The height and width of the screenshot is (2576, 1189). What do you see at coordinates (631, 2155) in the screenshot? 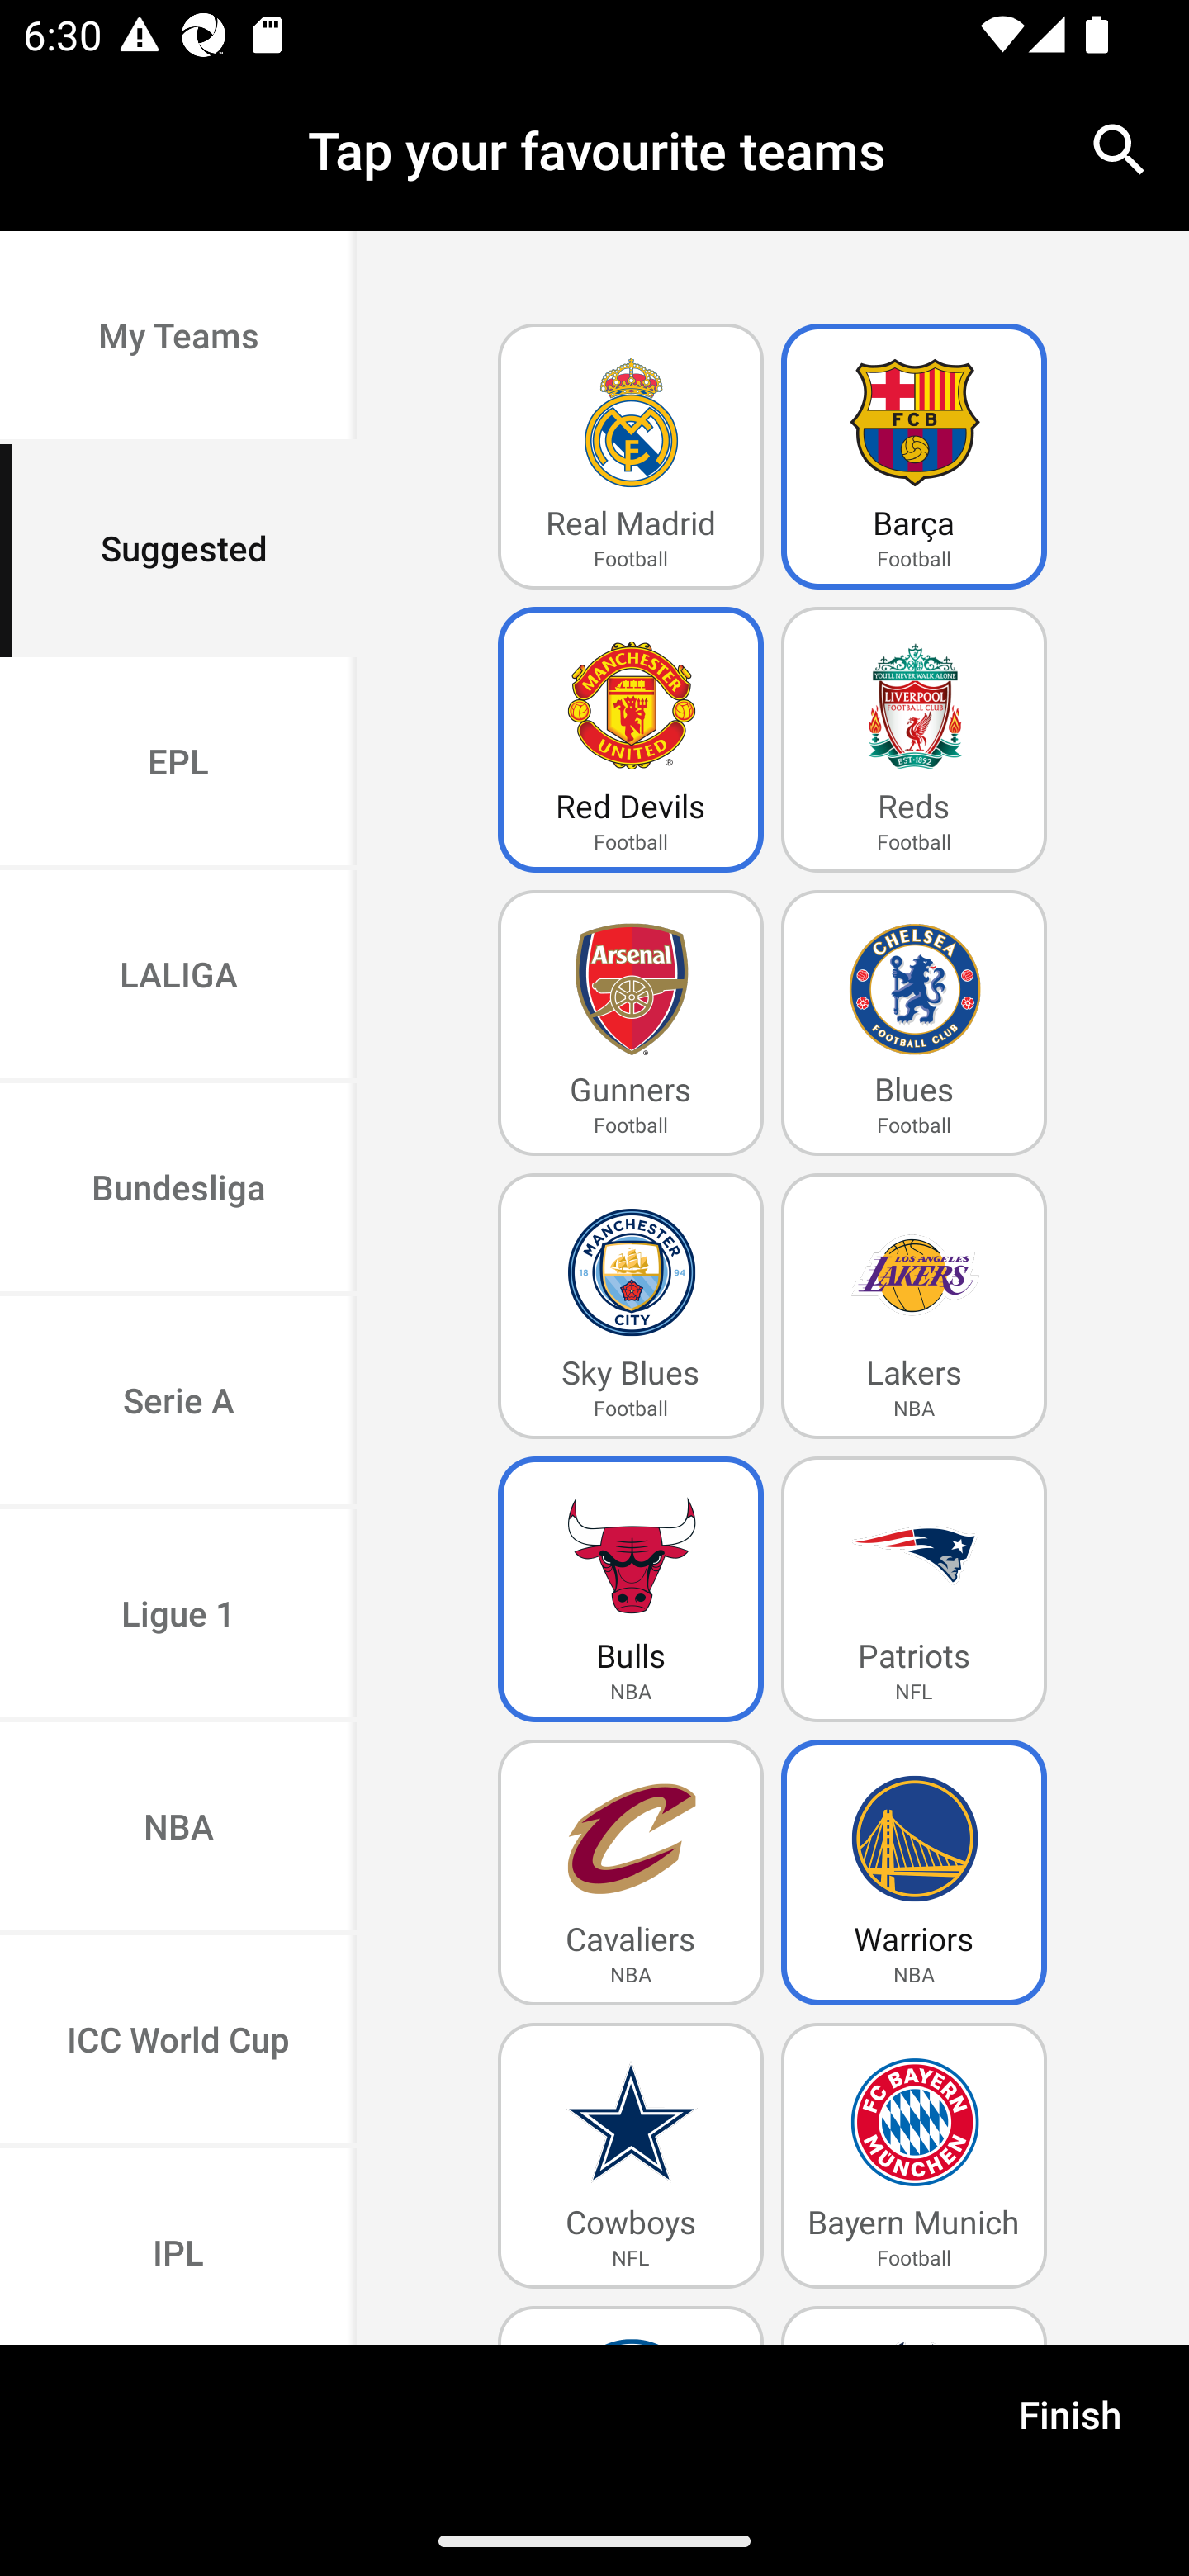
I see `Cowboys Cowboys NFL` at bounding box center [631, 2155].